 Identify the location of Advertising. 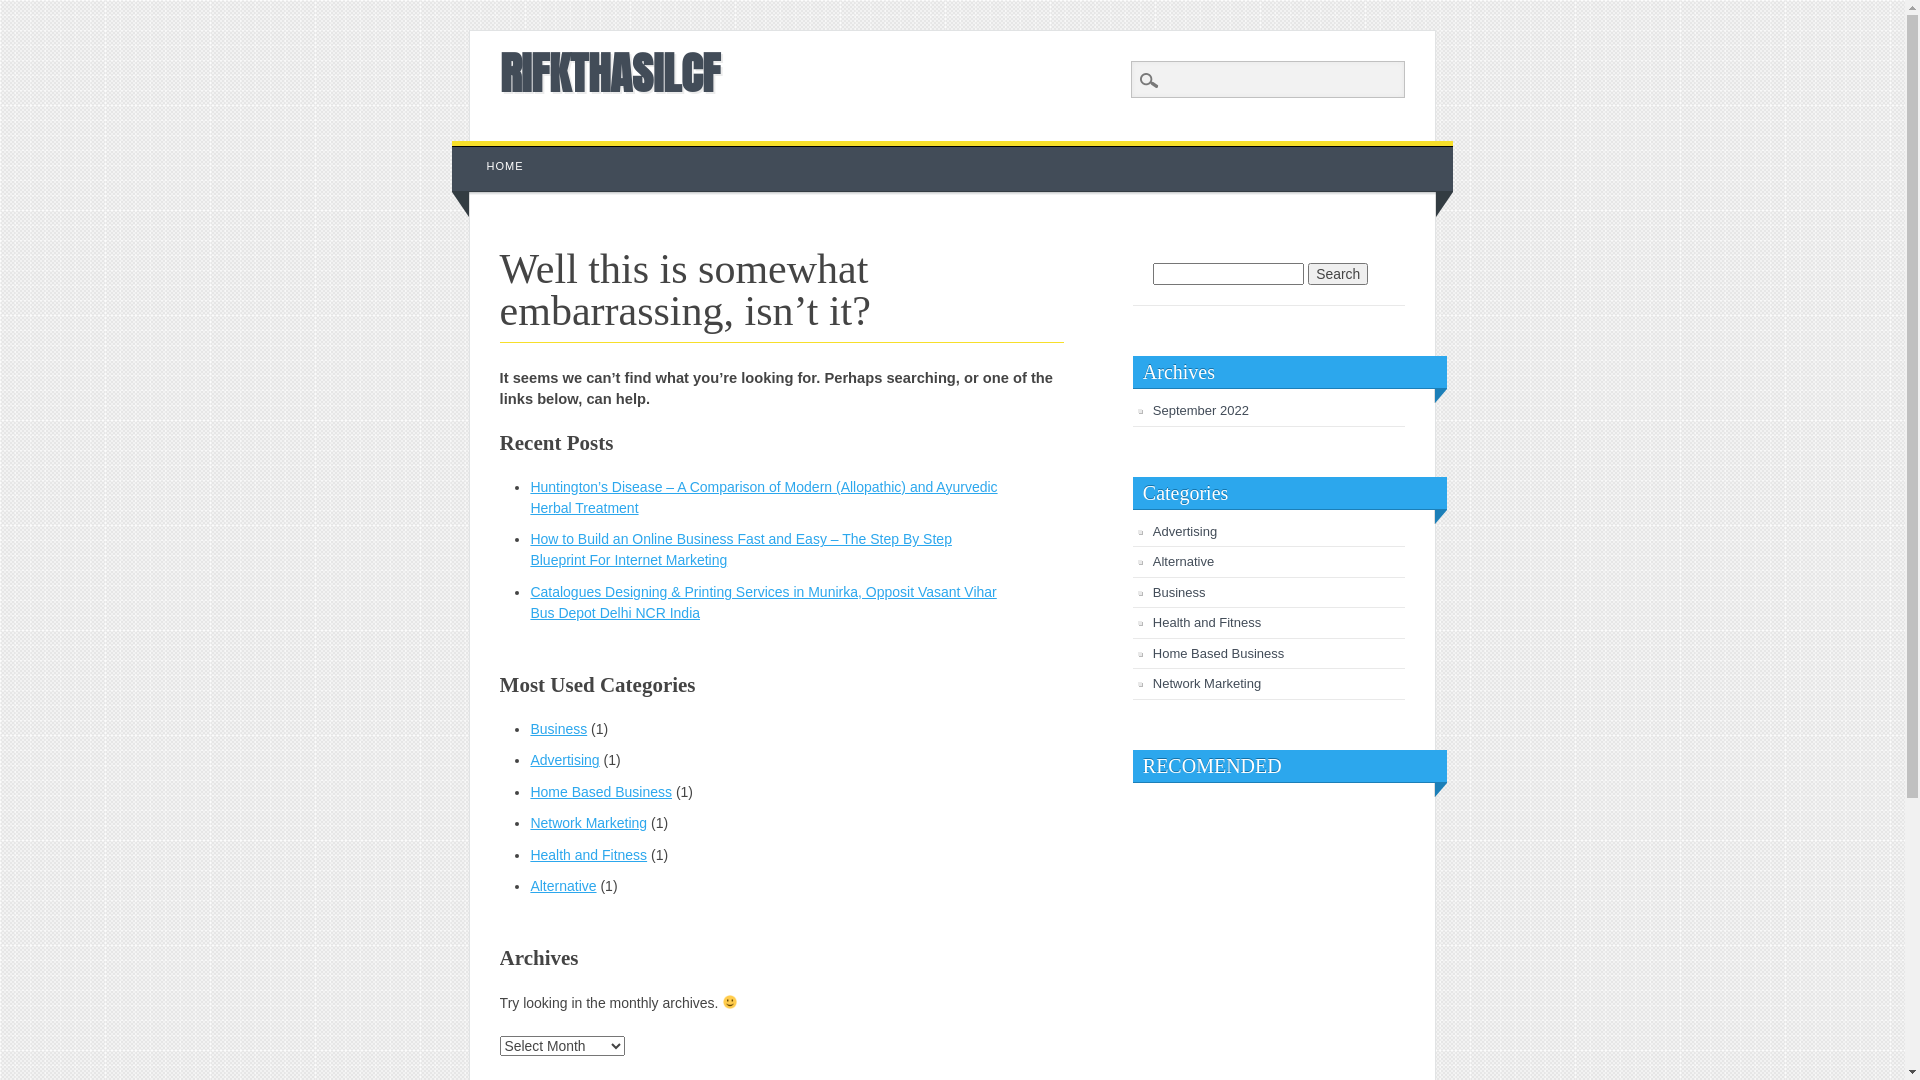
(564, 760).